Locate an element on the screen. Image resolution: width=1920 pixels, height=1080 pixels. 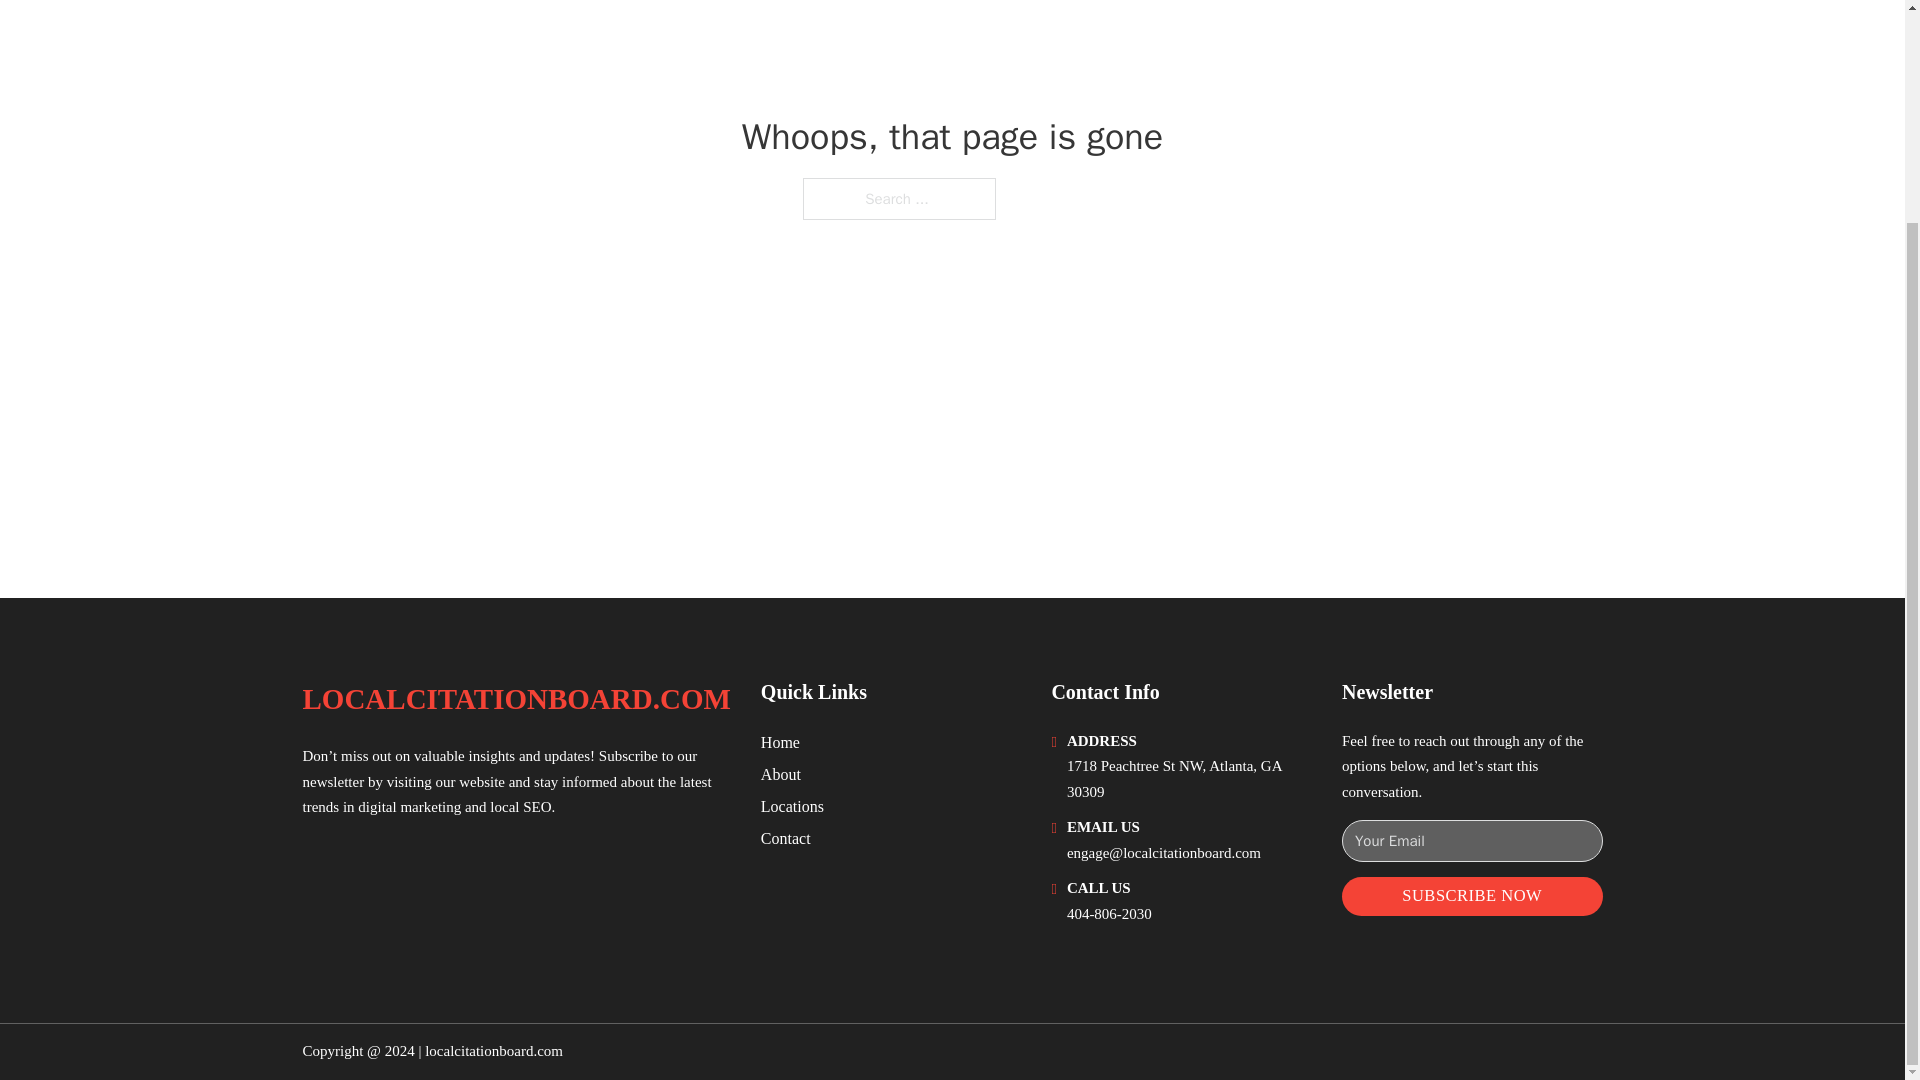
Locations is located at coordinates (792, 806).